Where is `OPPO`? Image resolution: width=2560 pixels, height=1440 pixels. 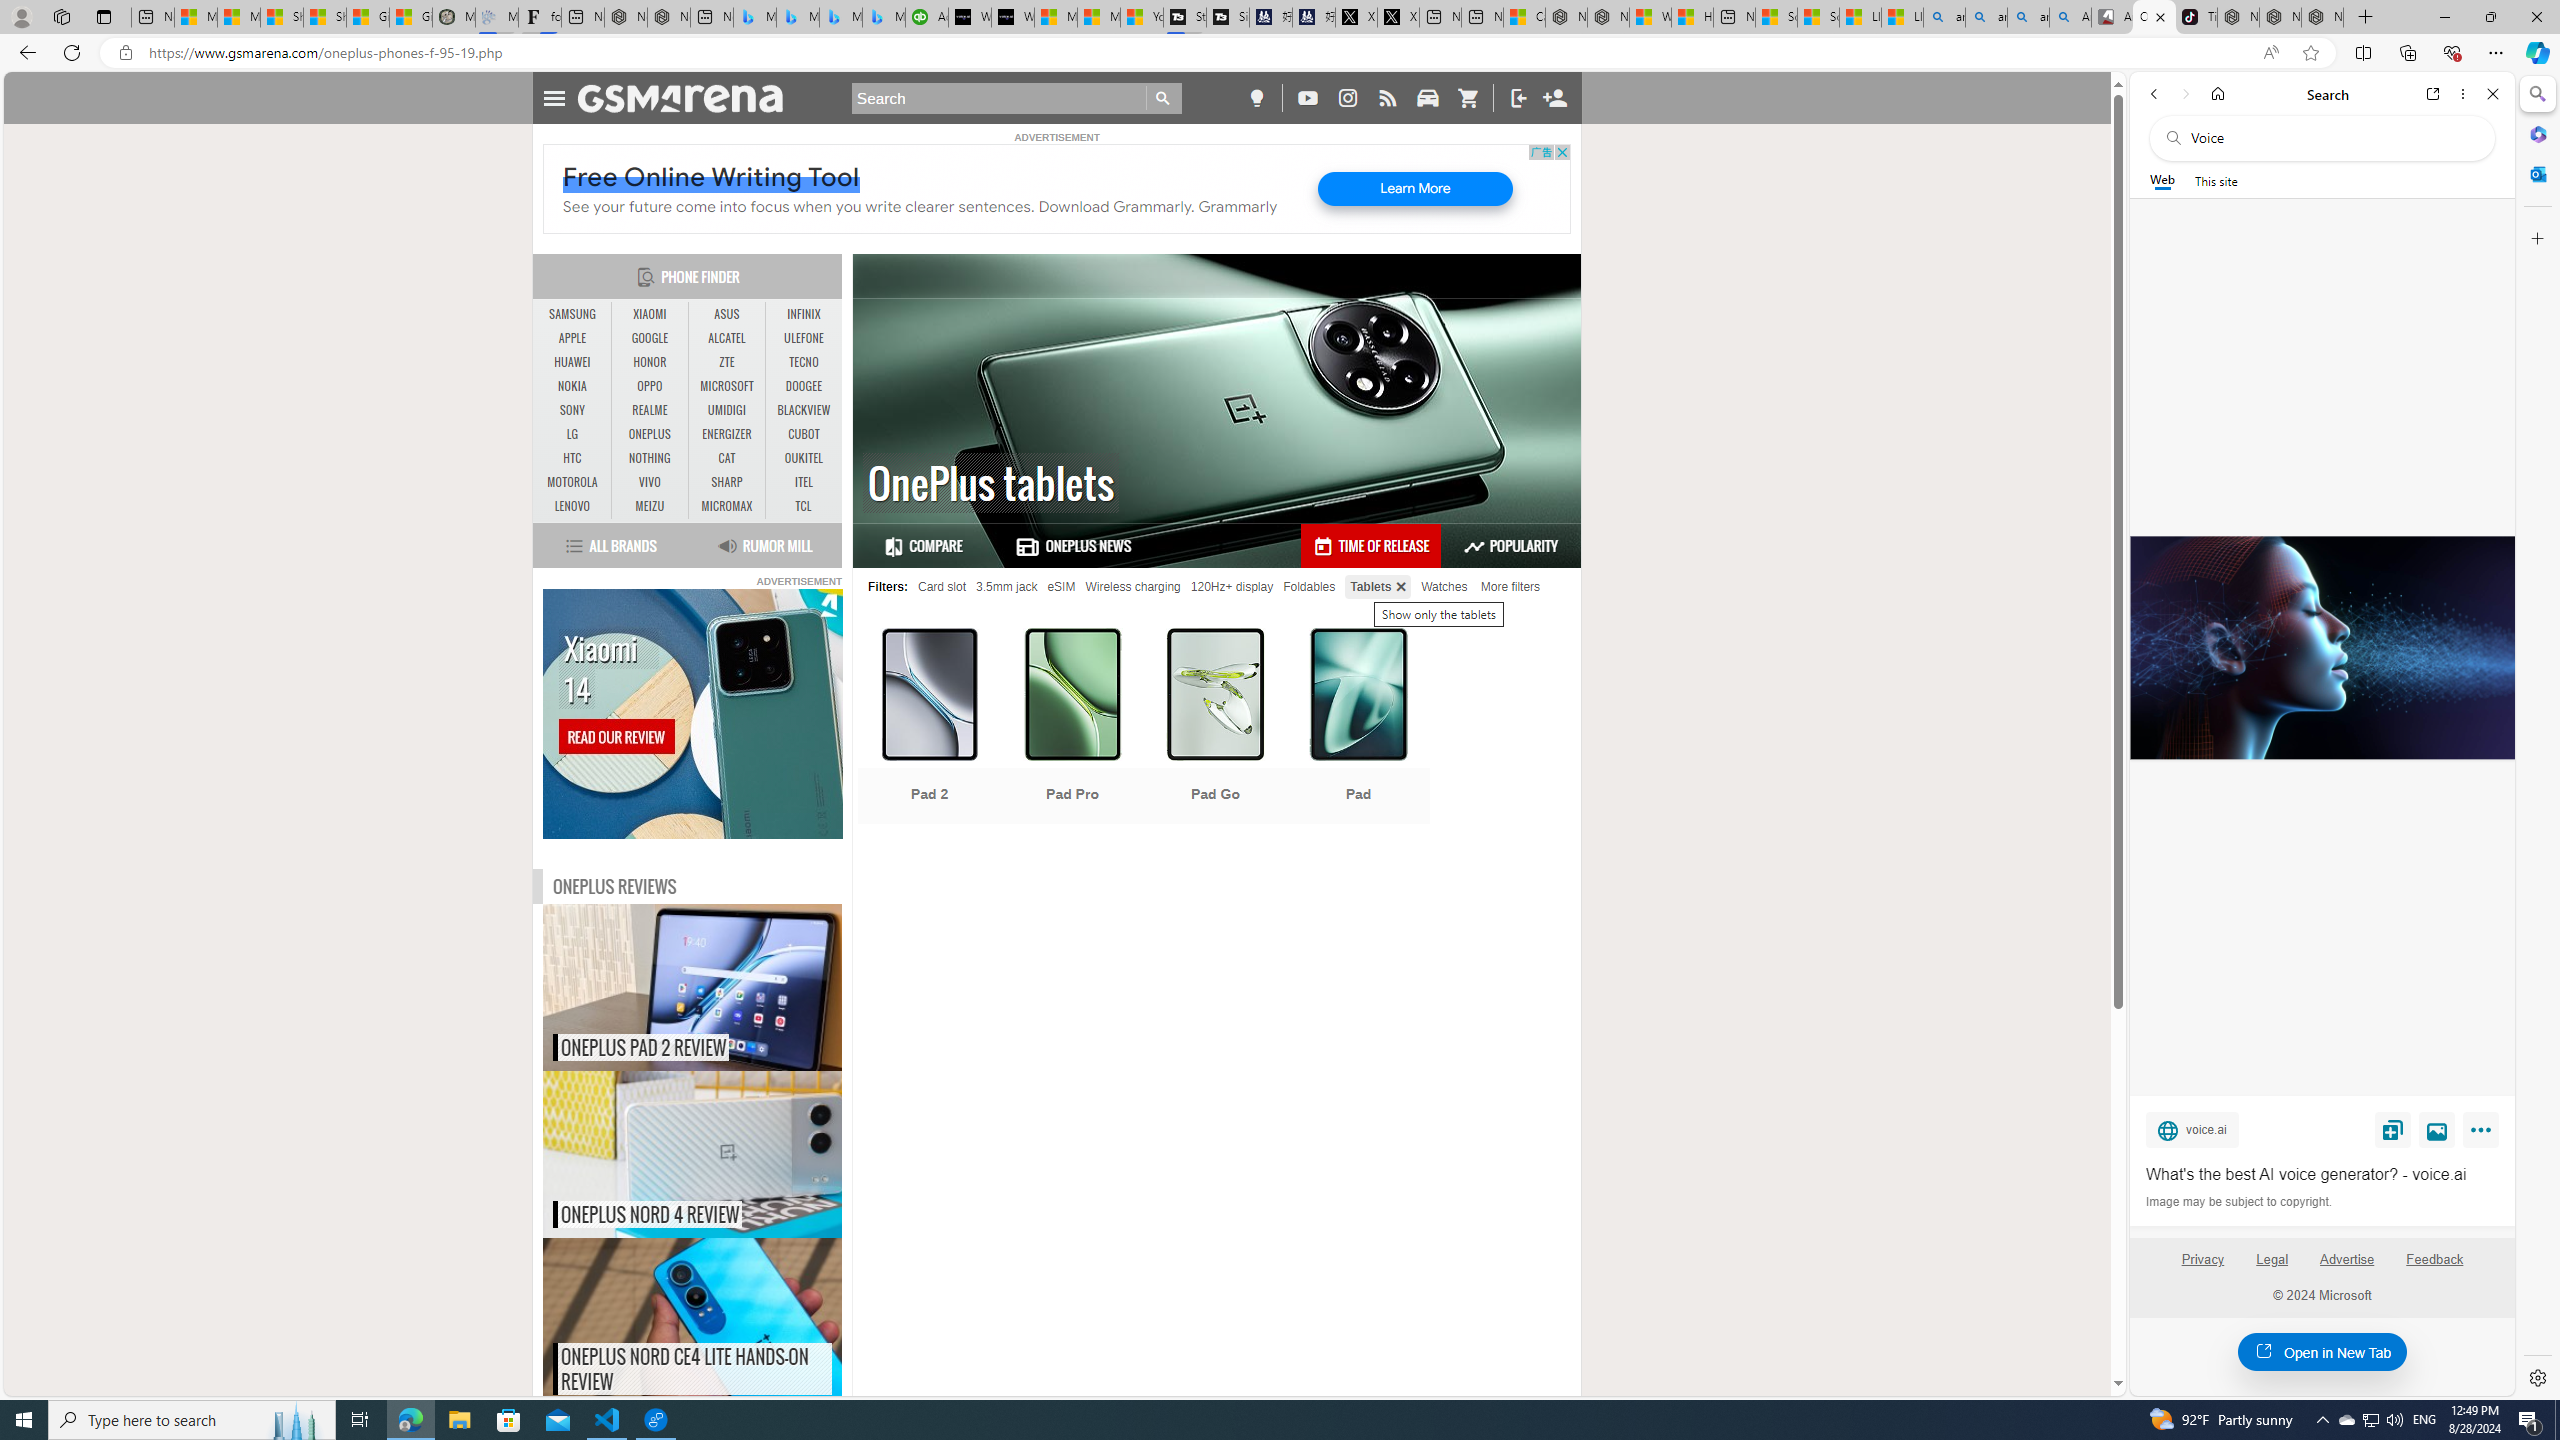
OPPO is located at coordinates (650, 387).